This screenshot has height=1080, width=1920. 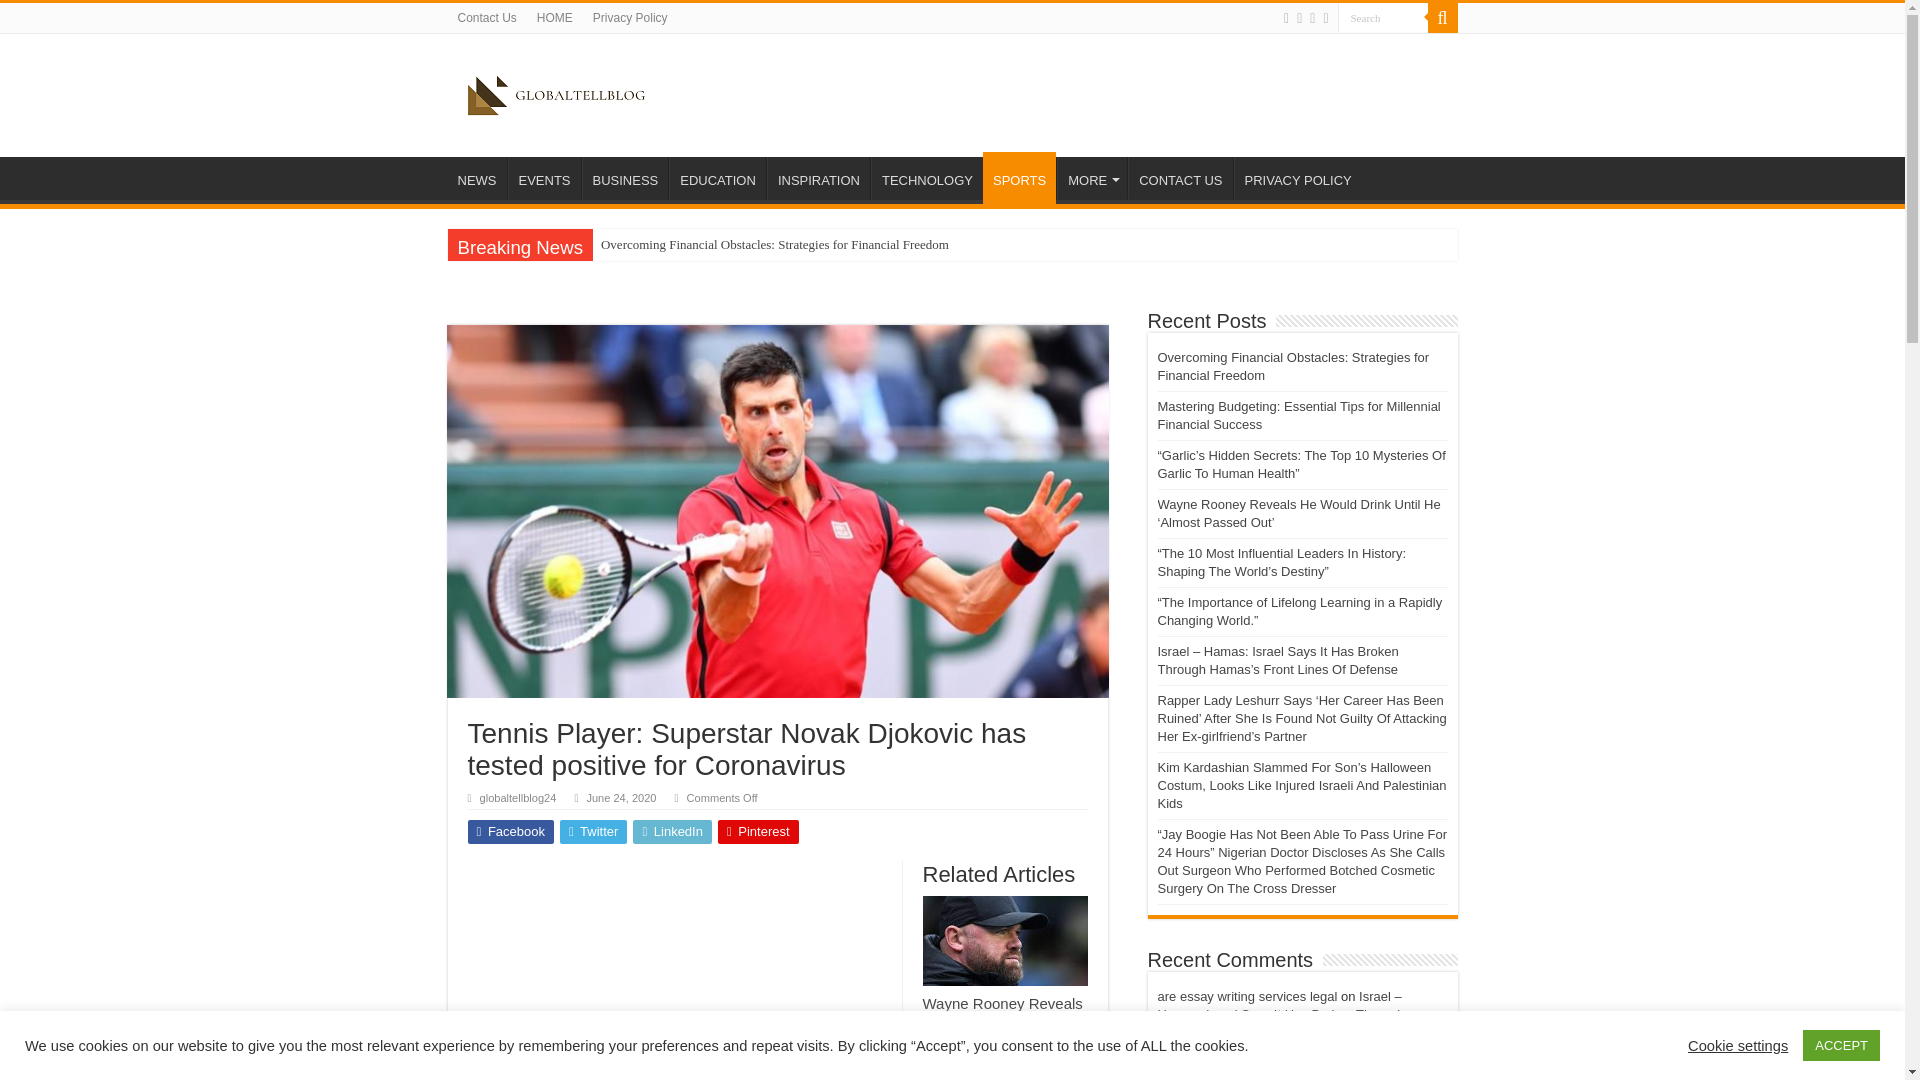 What do you see at coordinates (1383, 18) in the screenshot?
I see `Search` at bounding box center [1383, 18].